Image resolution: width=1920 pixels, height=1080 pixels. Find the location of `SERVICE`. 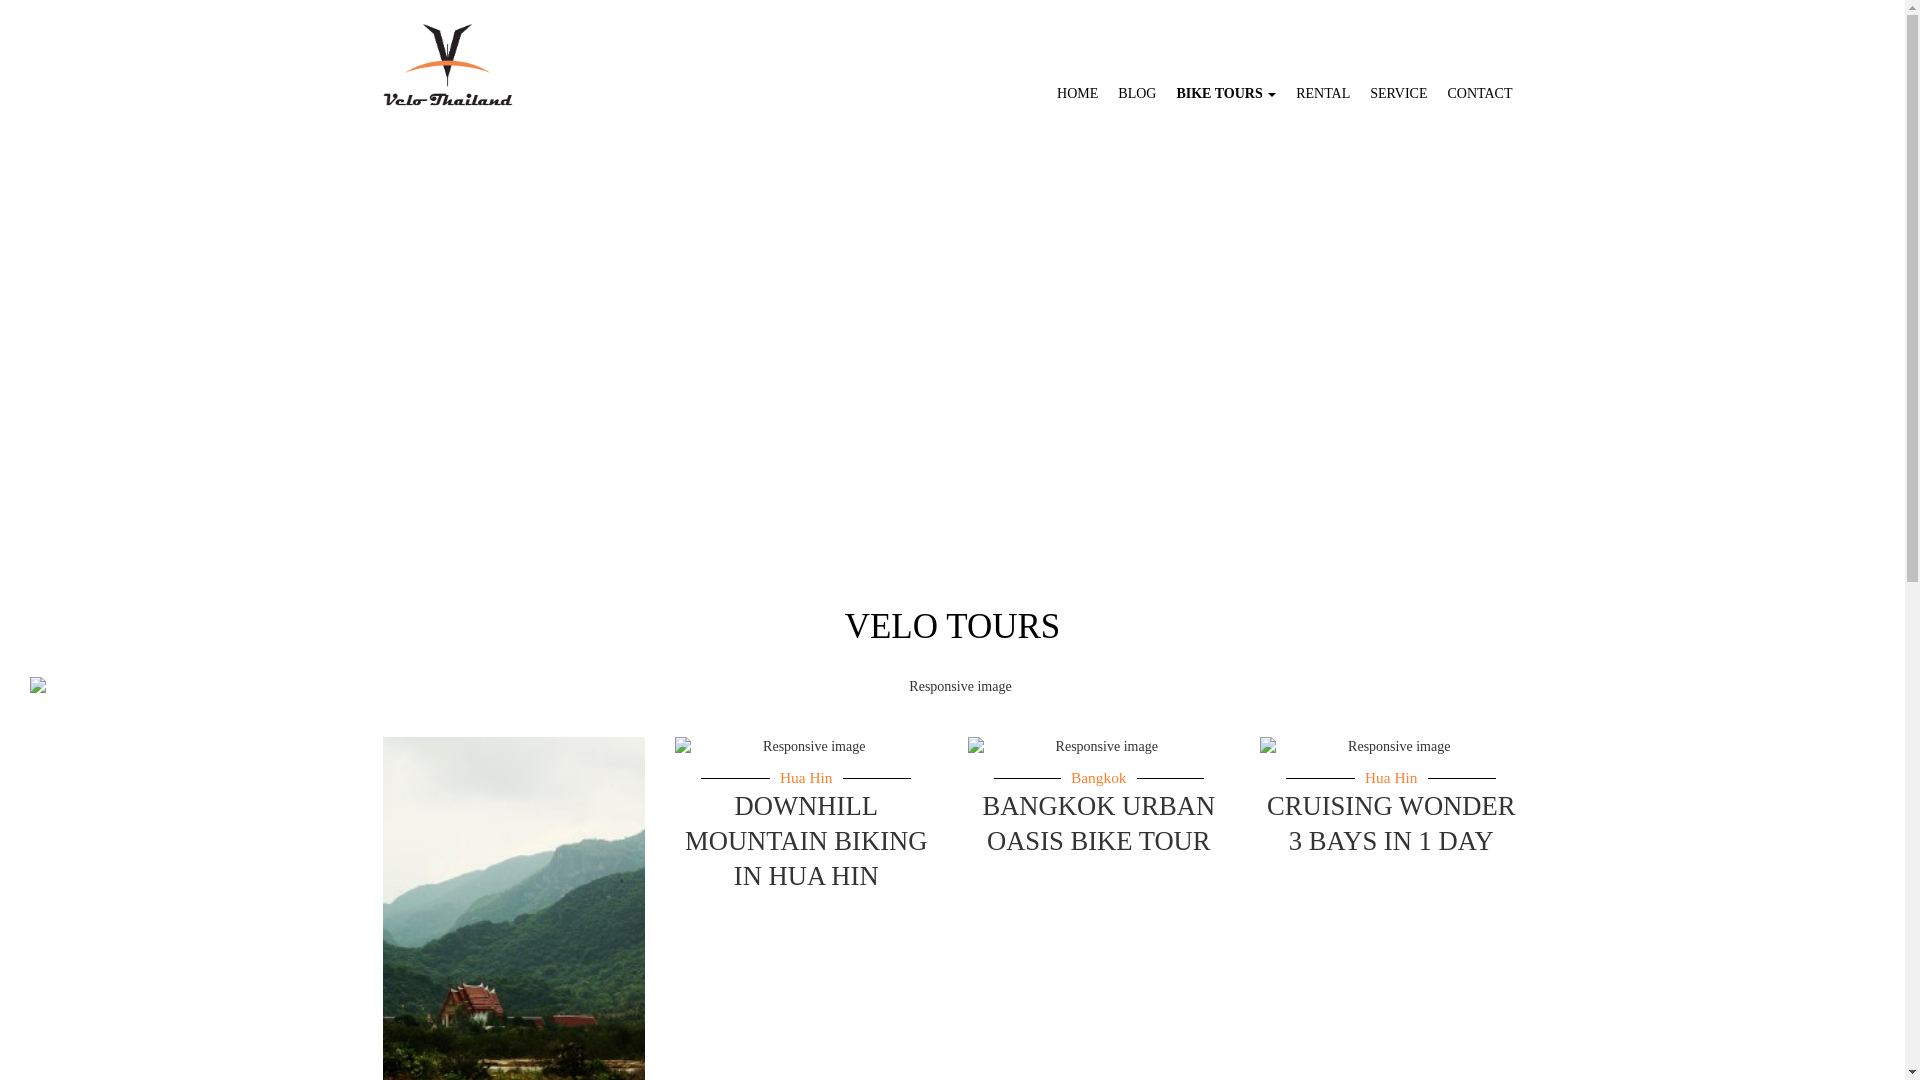

SERVICE is located at coordinates (1398, 94).